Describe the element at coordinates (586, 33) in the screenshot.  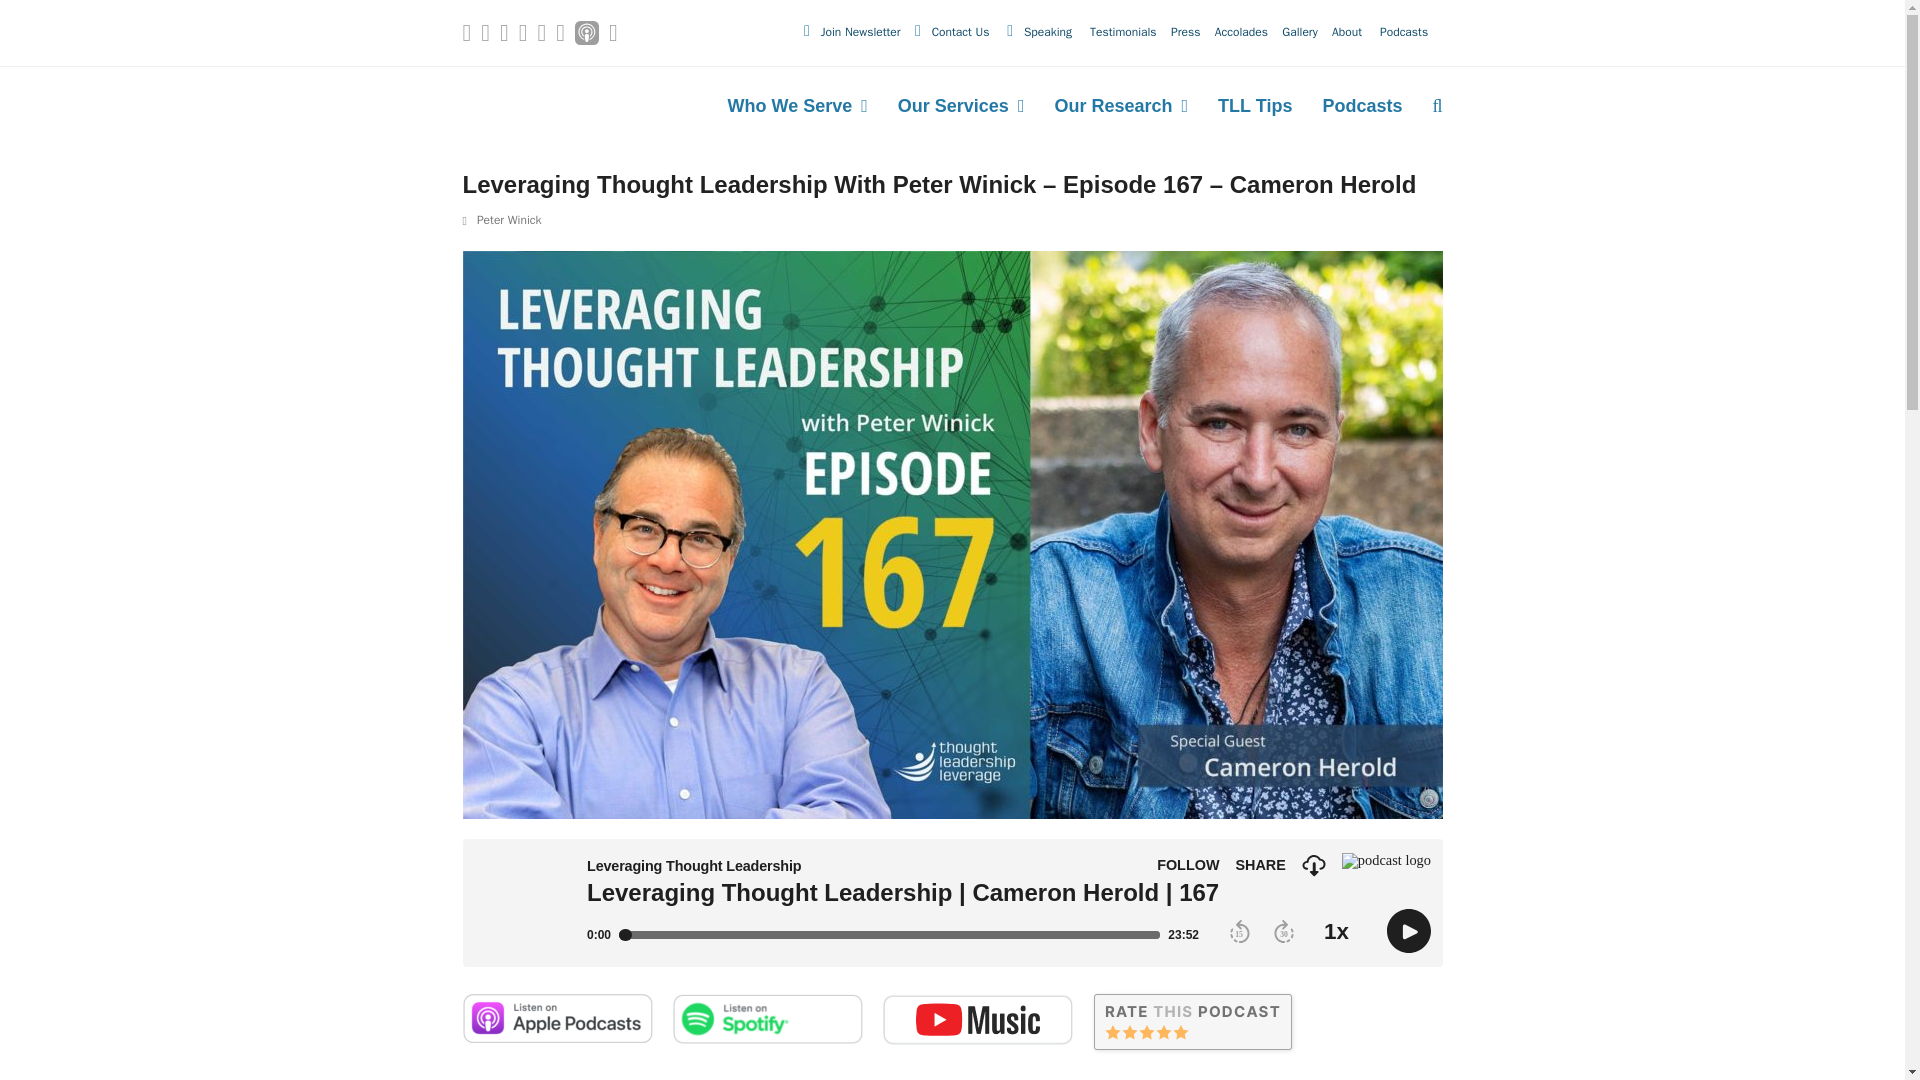
I see `Apple Podcasts` at that location.